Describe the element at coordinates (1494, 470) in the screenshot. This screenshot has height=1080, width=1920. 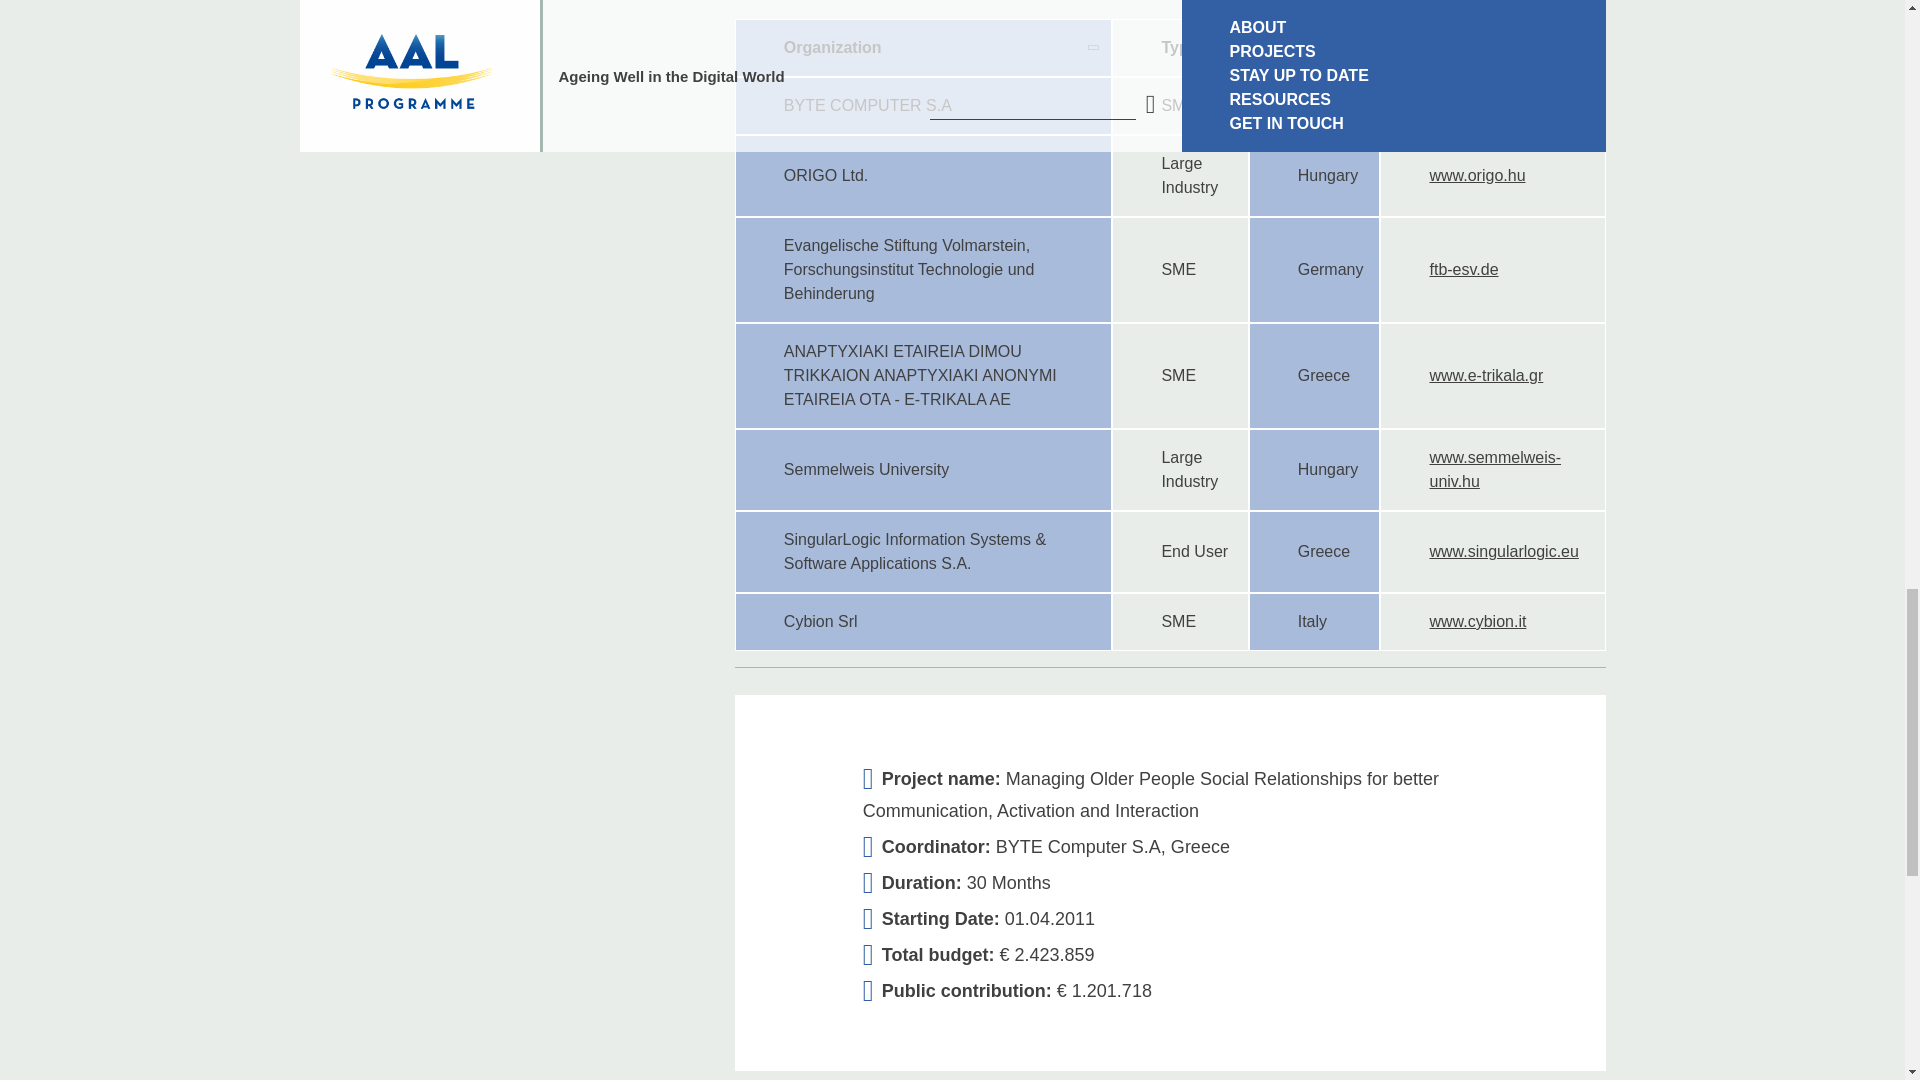
I see `www.semmelweis-univ.hu` at that location.